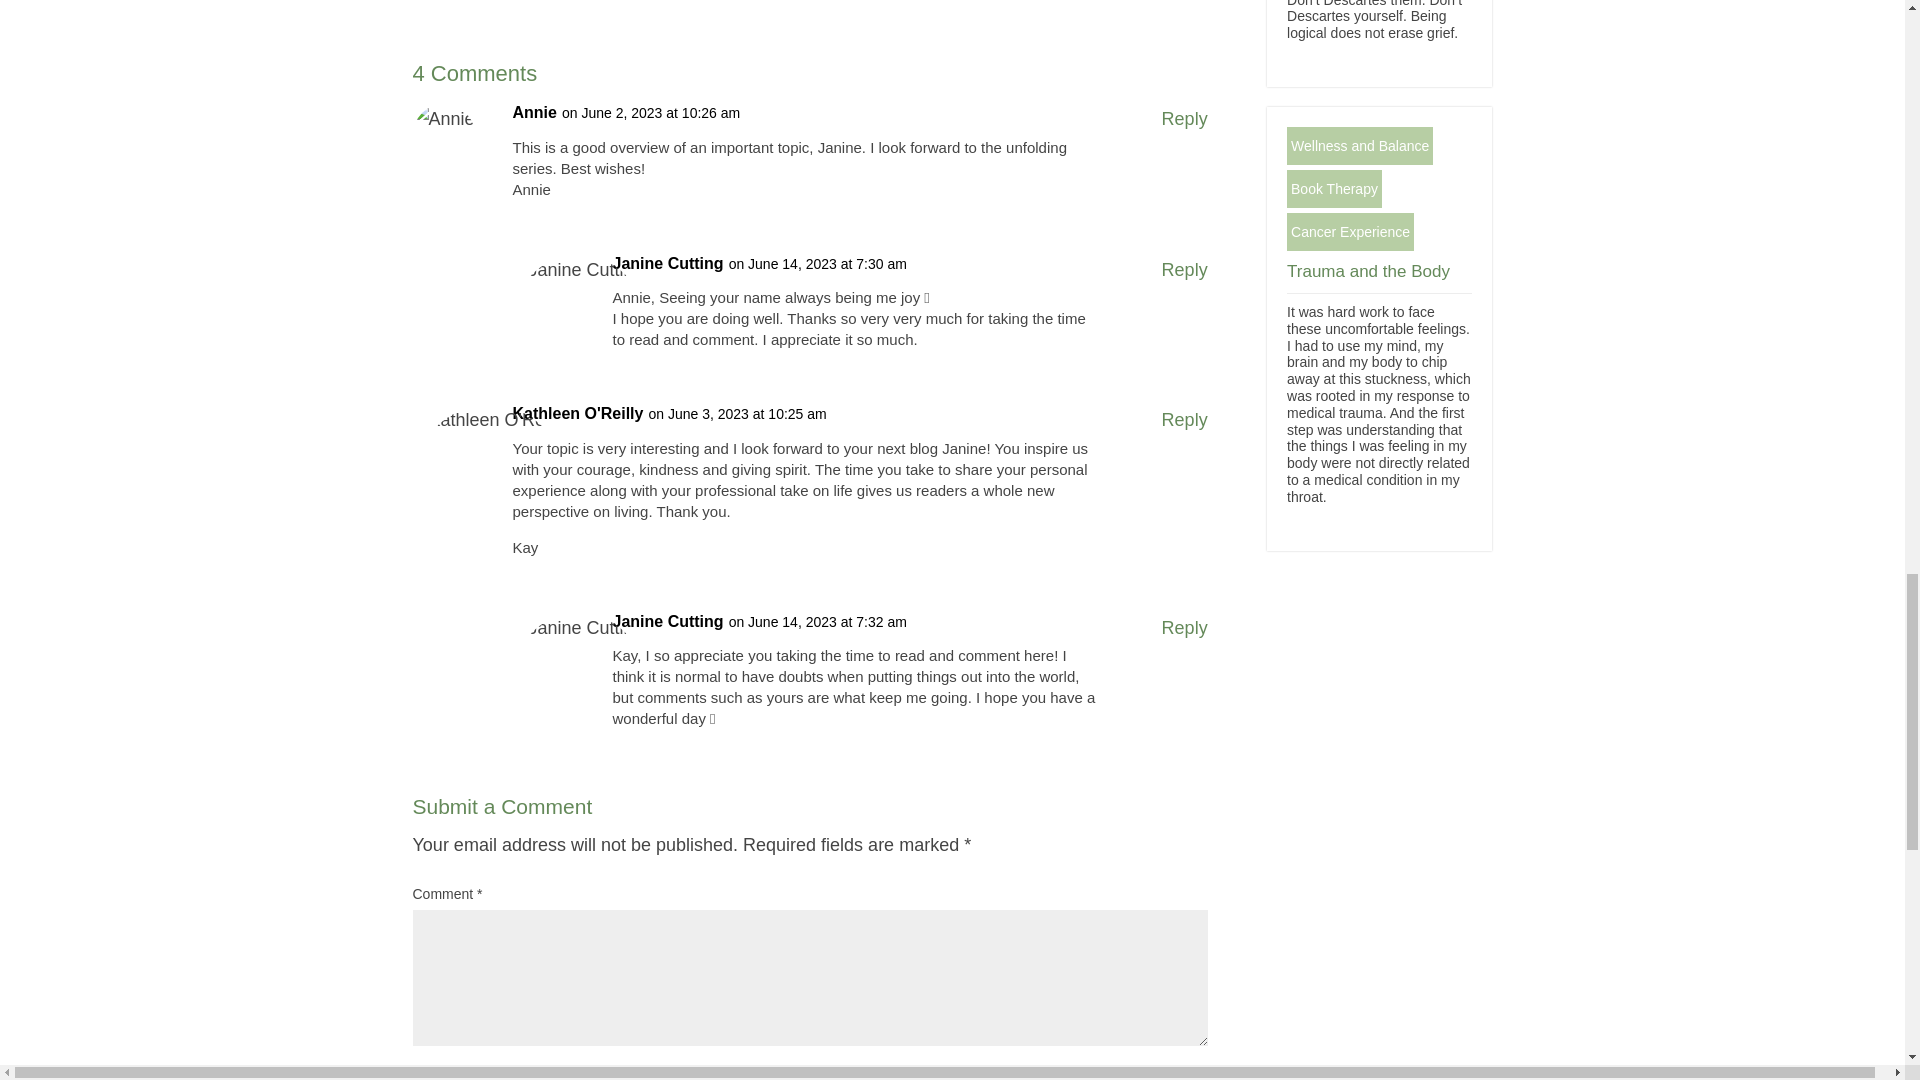  Describe the element at coordinates (1184, 119) in the screenshot. I see `Reply` at that location.